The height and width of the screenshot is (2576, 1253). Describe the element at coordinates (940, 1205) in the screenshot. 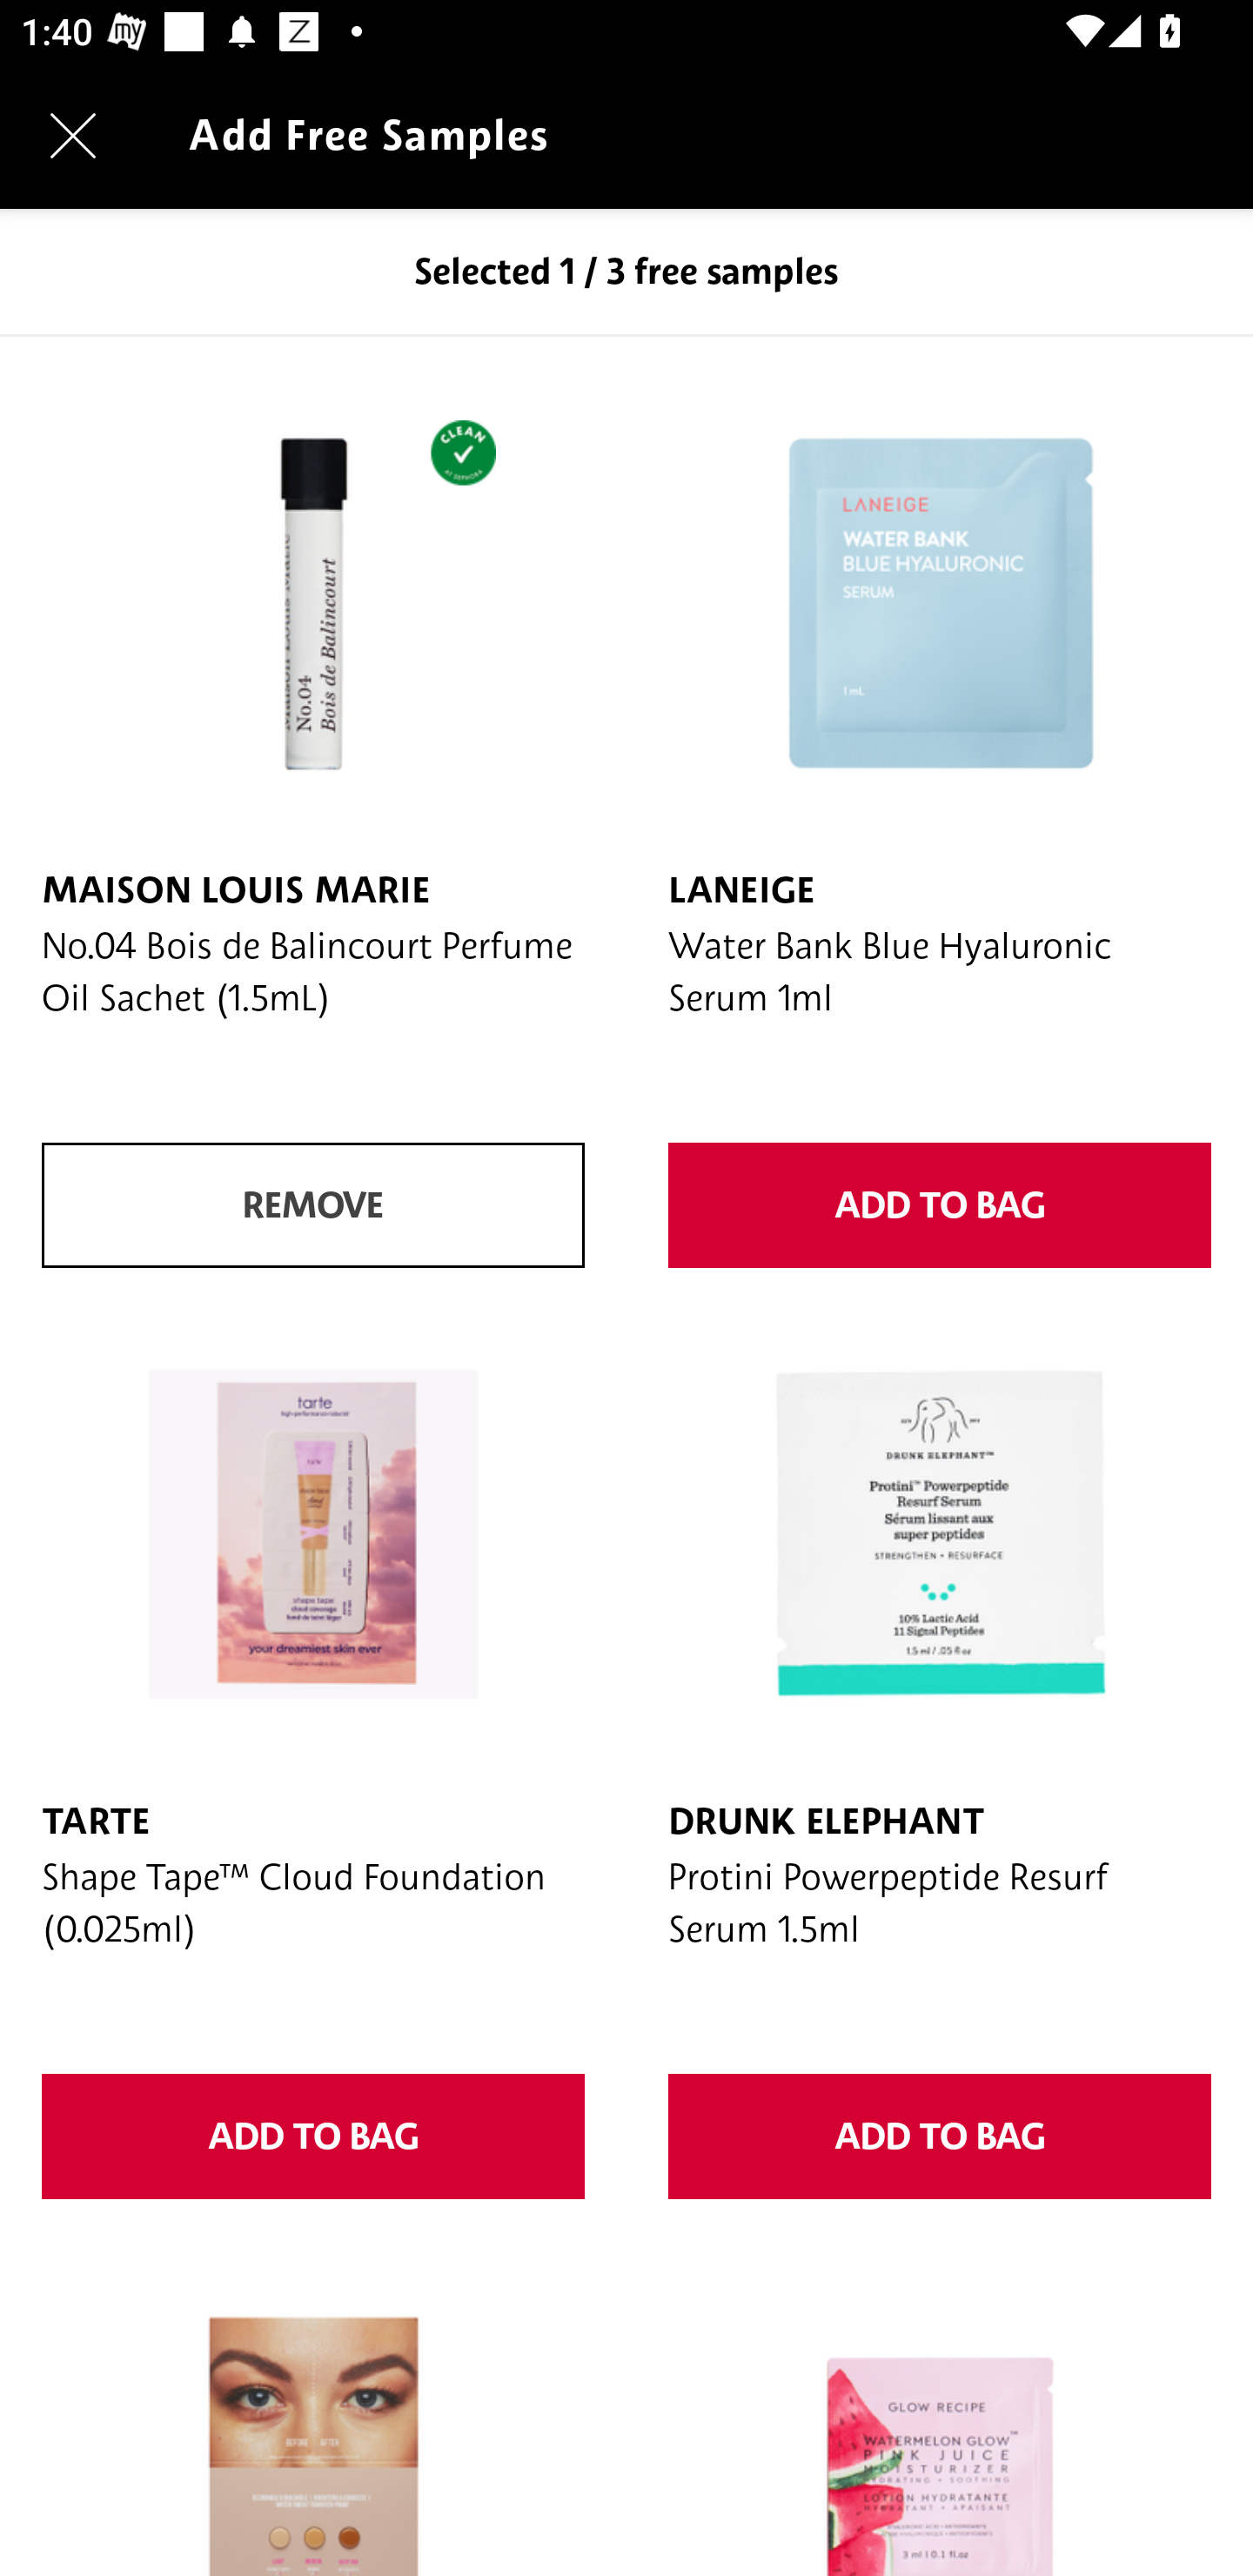

I see `ADD TO BAG` at that location.